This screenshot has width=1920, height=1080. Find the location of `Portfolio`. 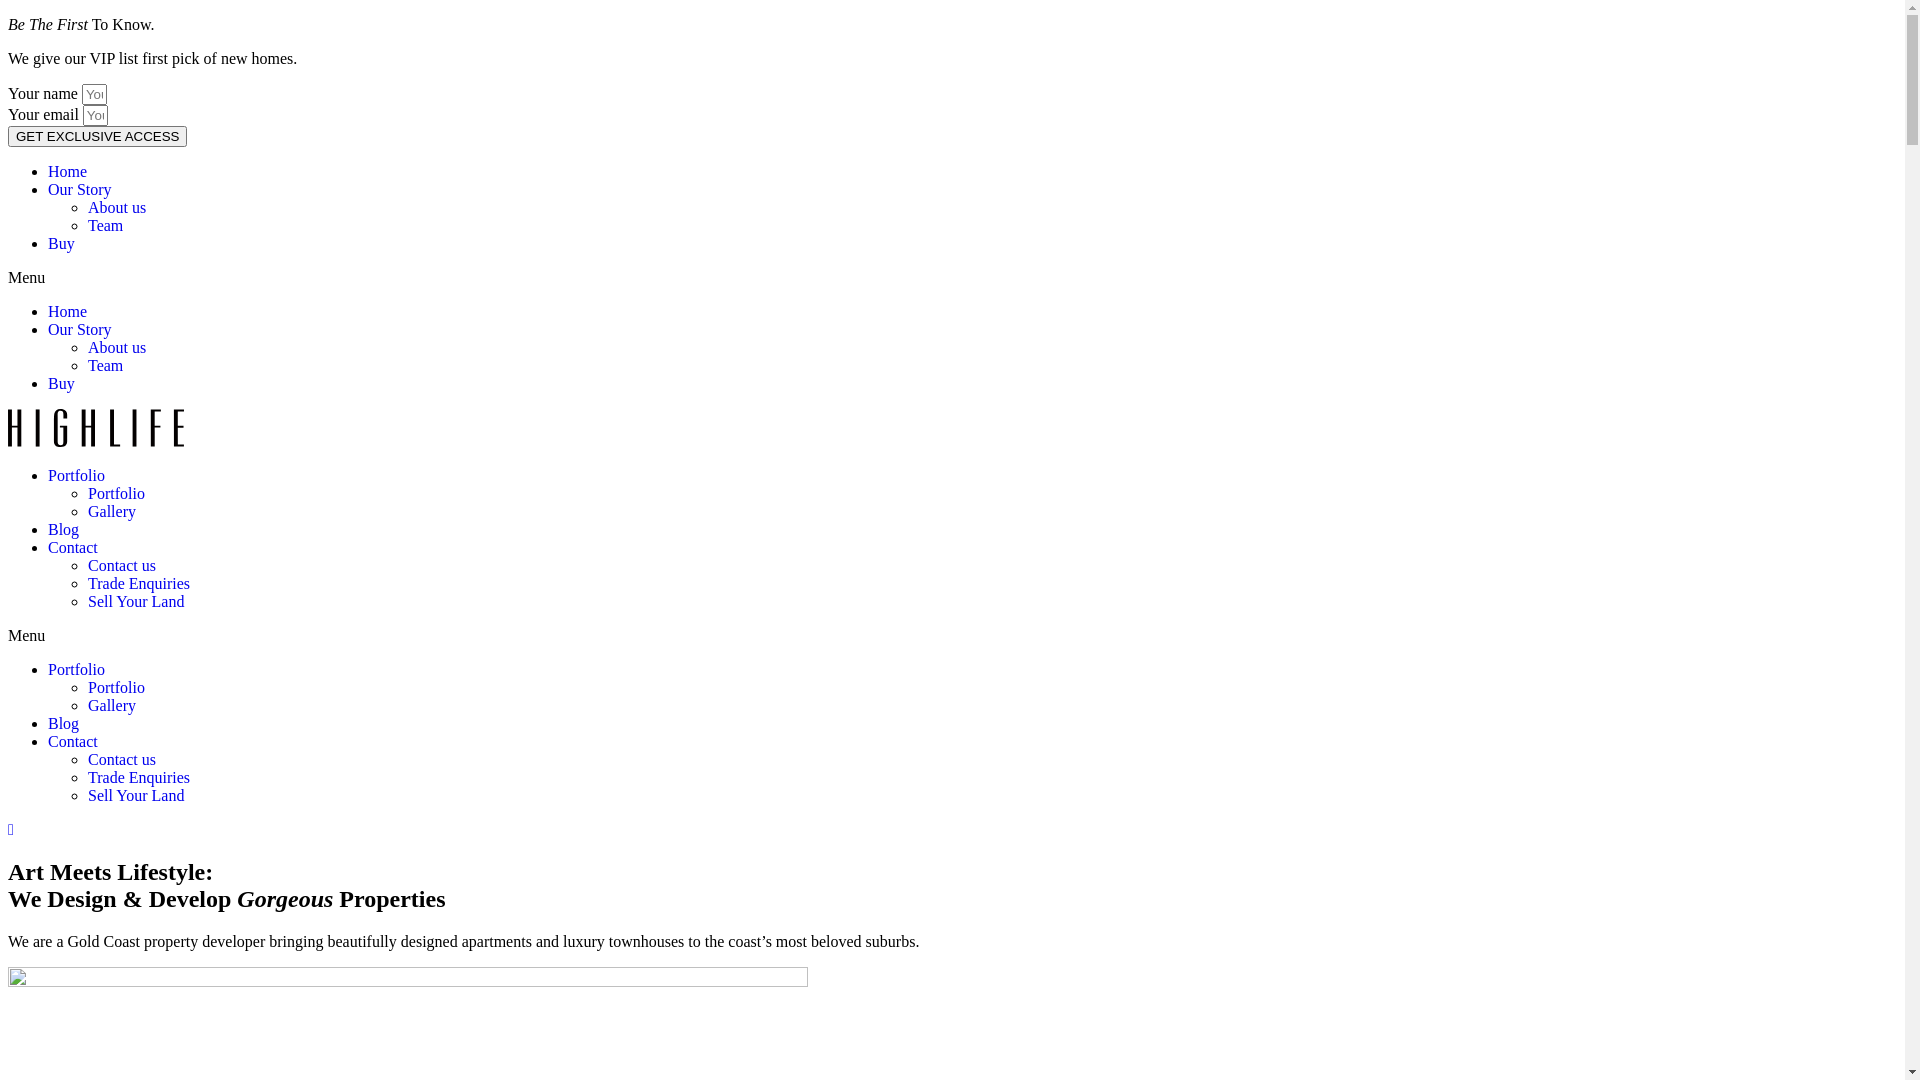

Portfolio is located at coordinates (76, 476).